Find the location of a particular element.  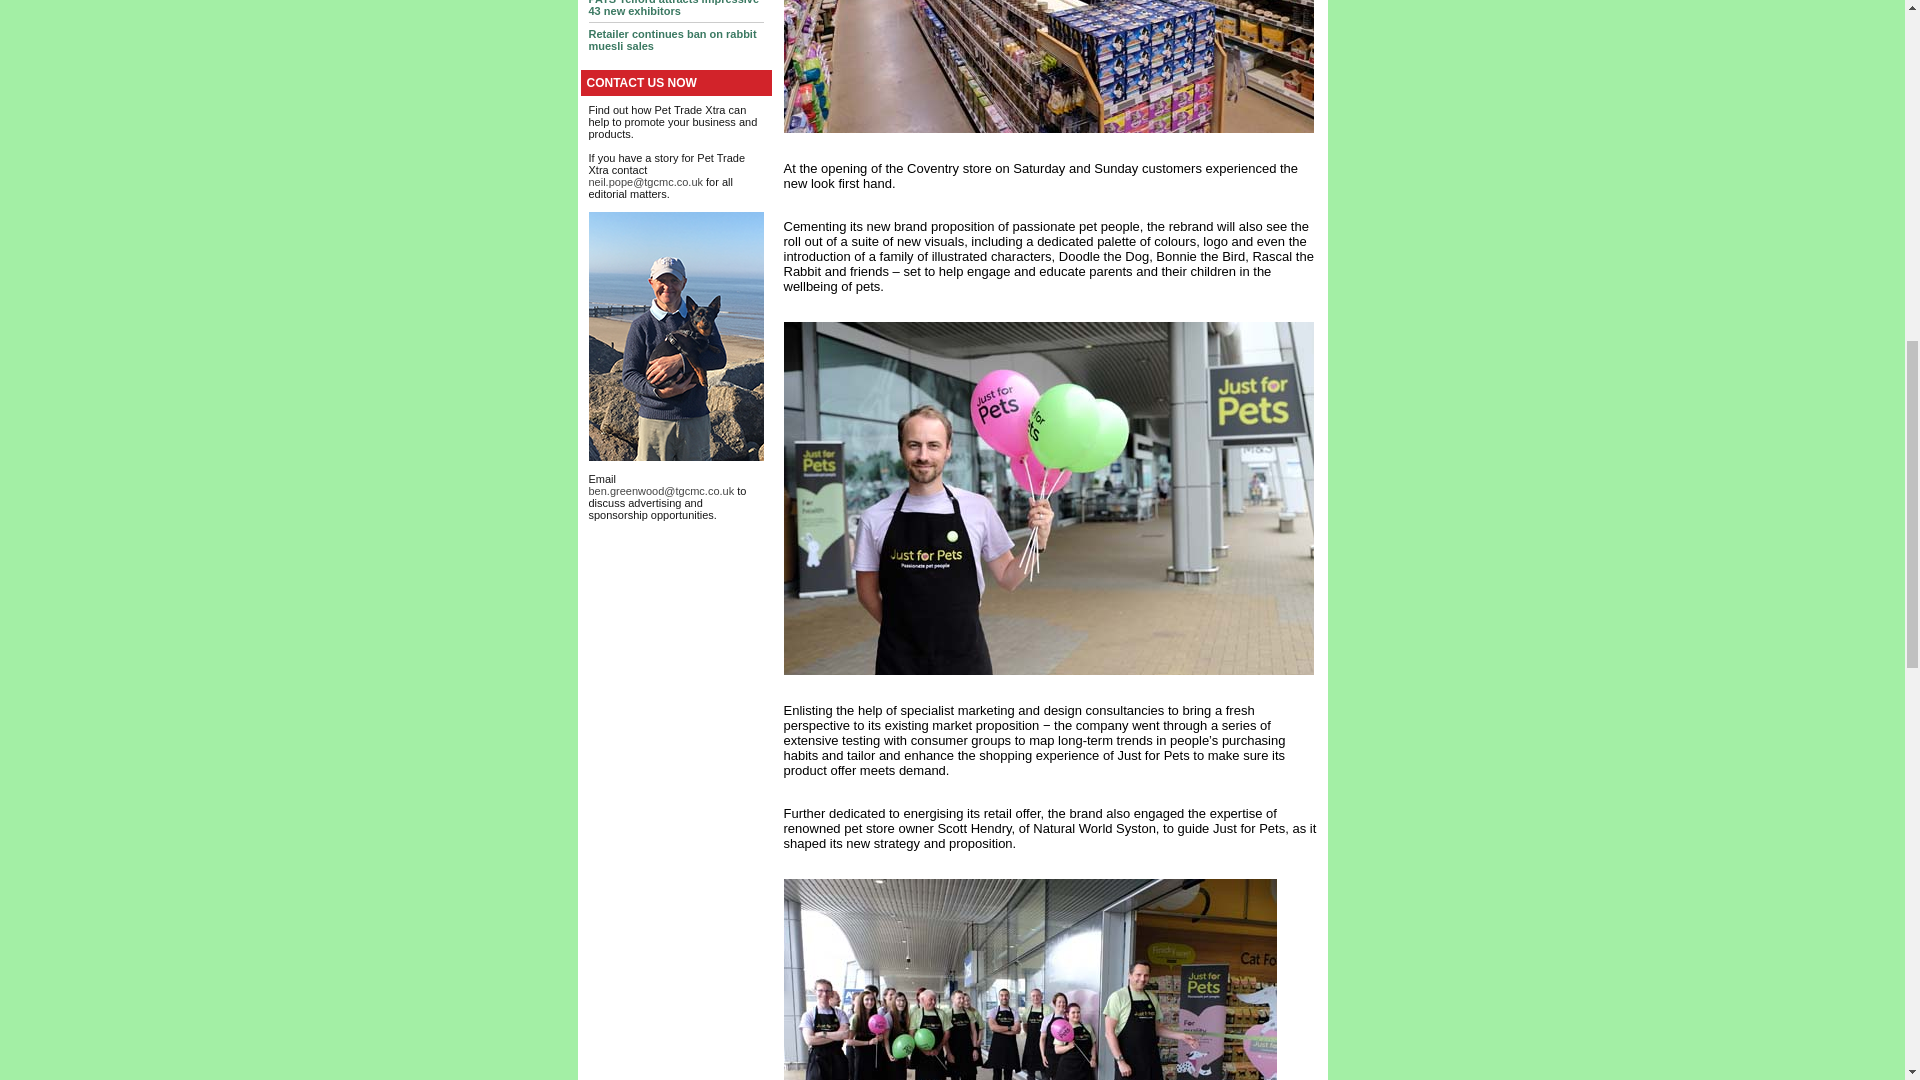

PATS Telford attracts impressive 43 new exhibitors is located at coordinates (672, 8).